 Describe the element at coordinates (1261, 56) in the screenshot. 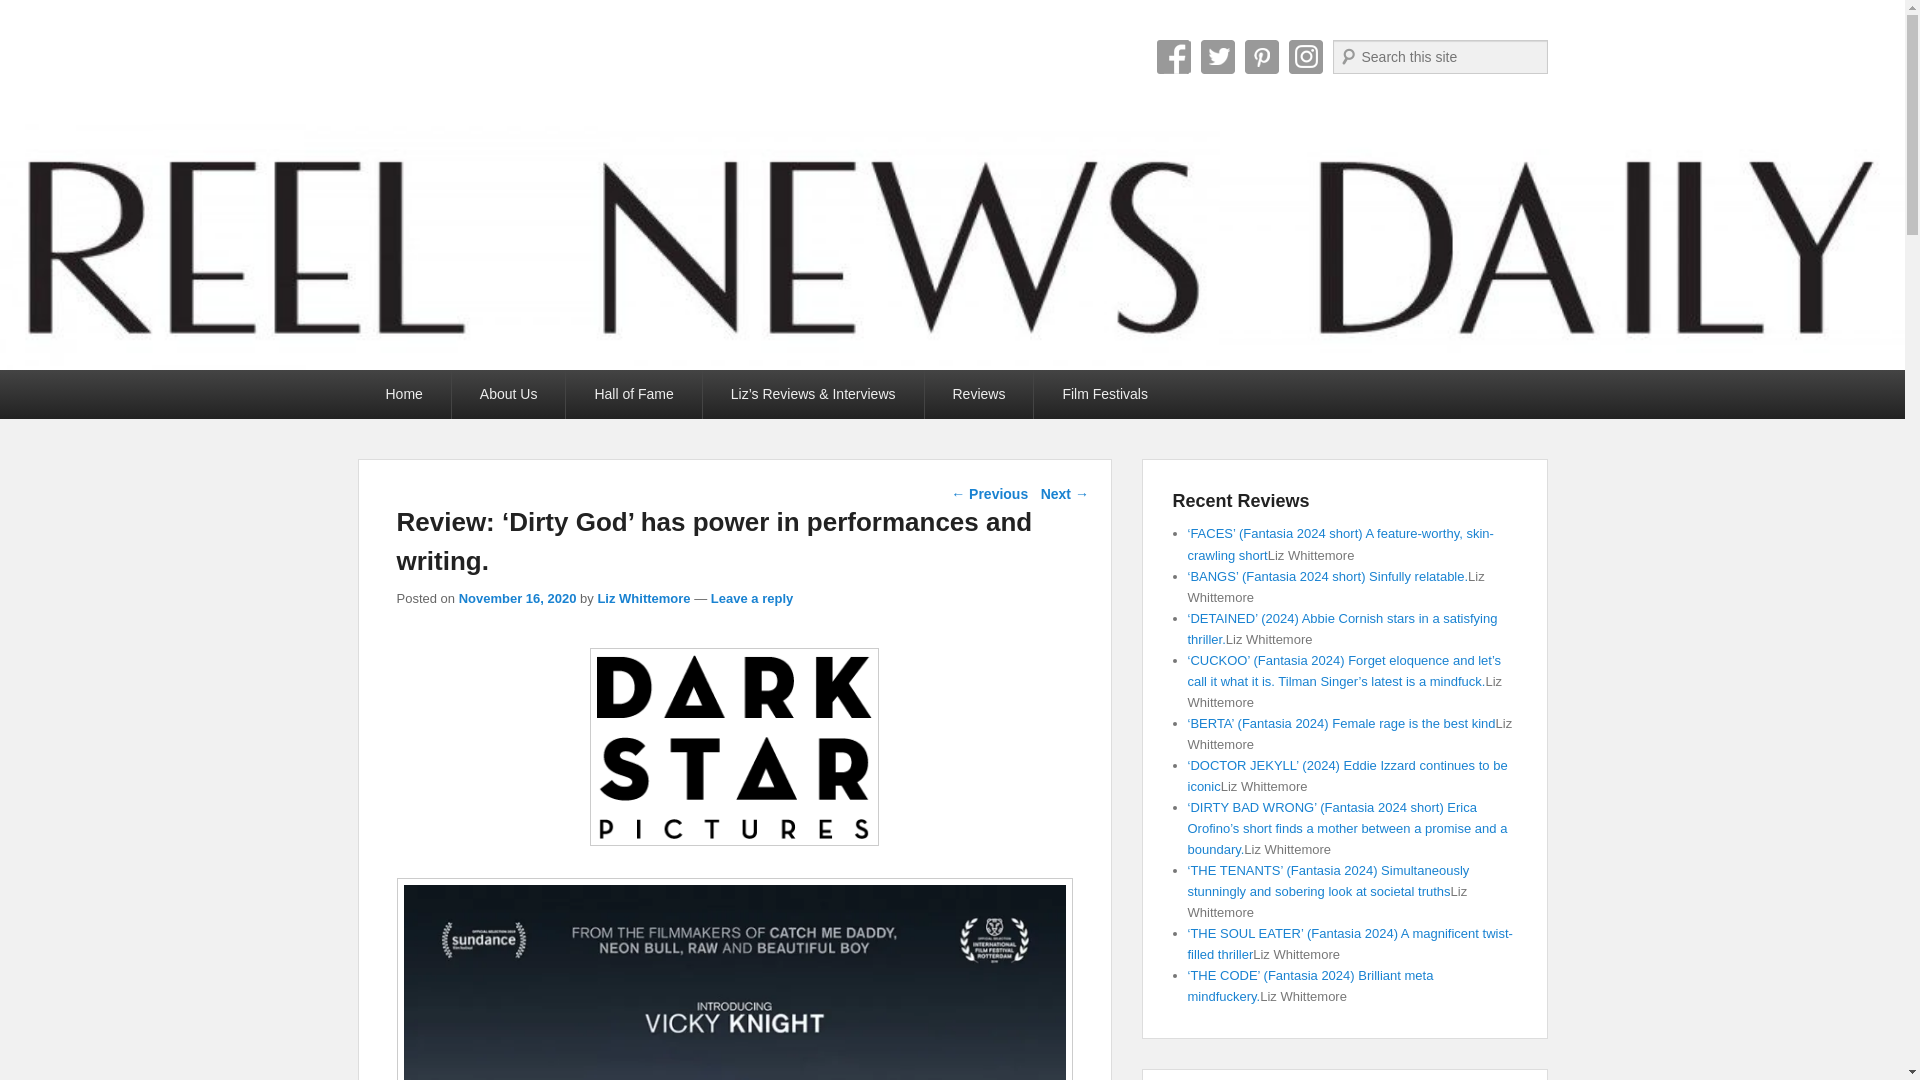

I see `Pinterest` at that location.